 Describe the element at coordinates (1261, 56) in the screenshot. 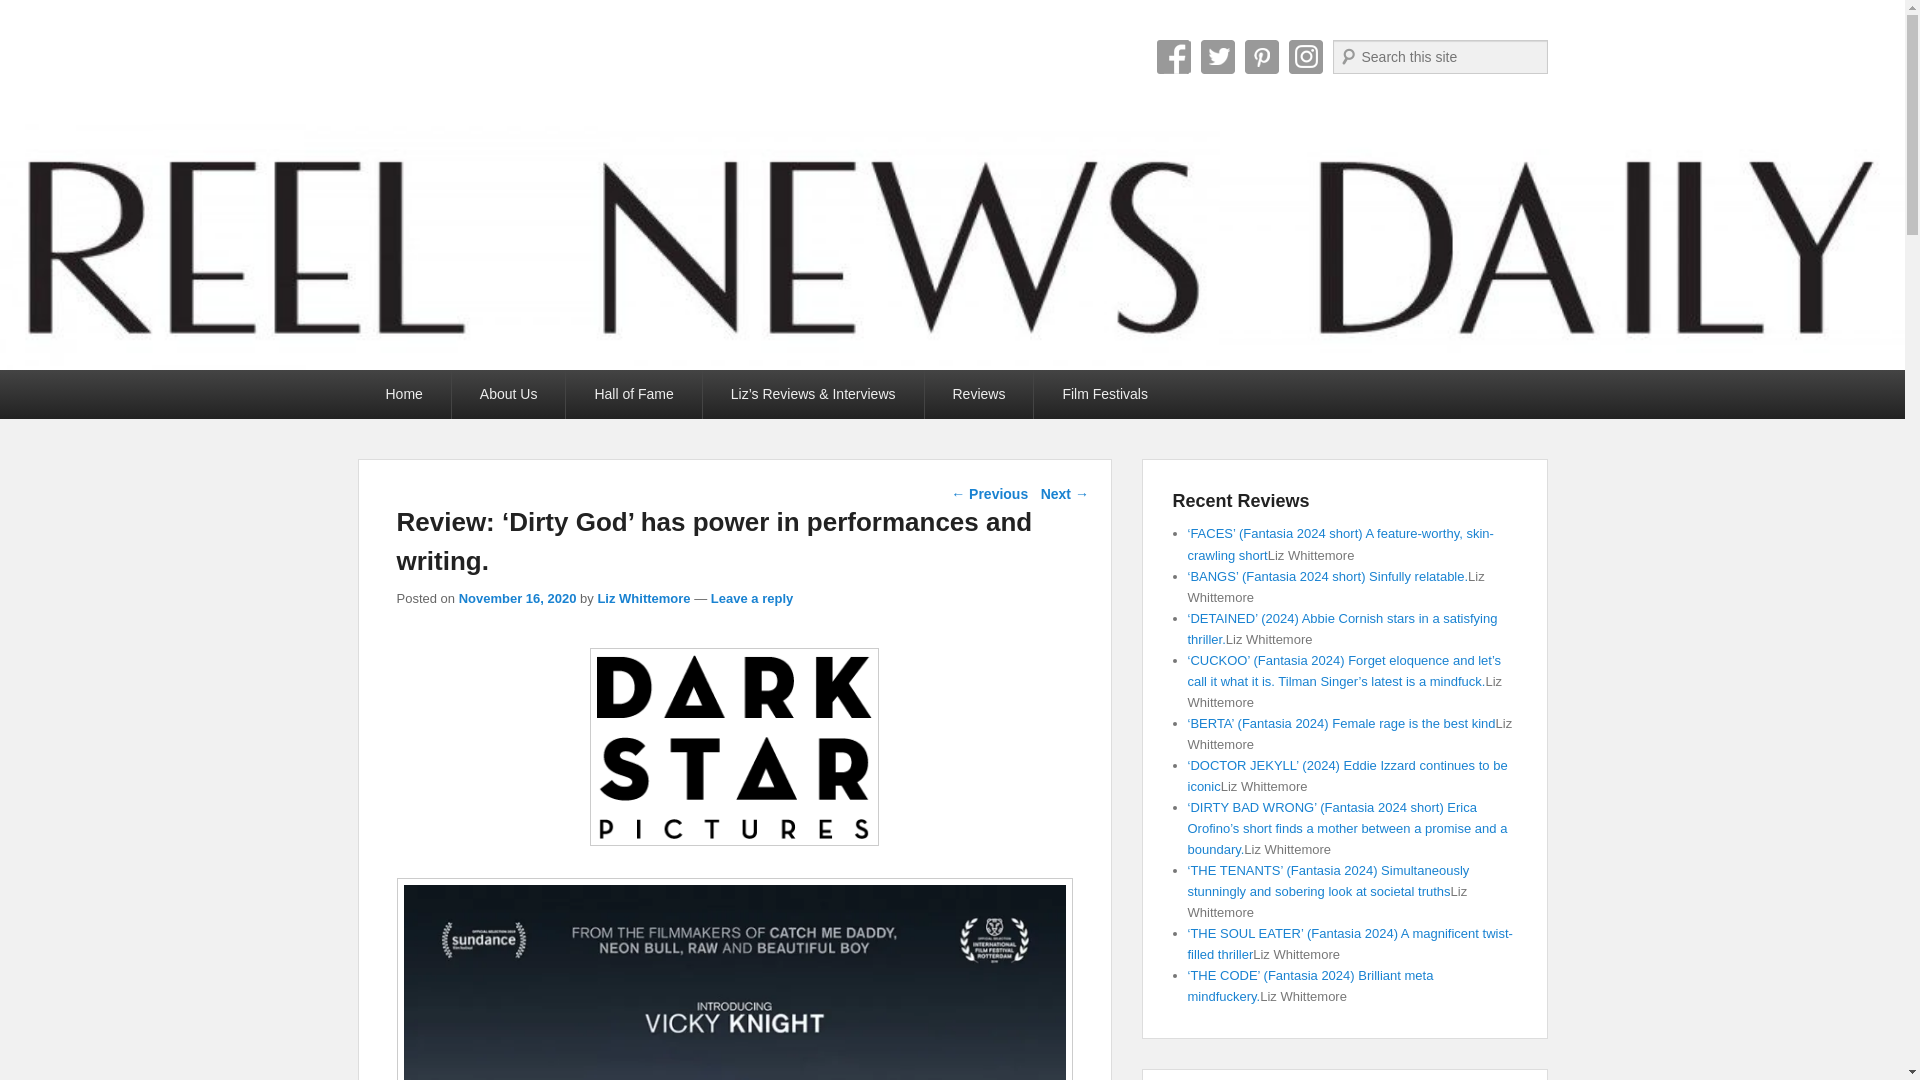

I see `Pinterest` at that location.